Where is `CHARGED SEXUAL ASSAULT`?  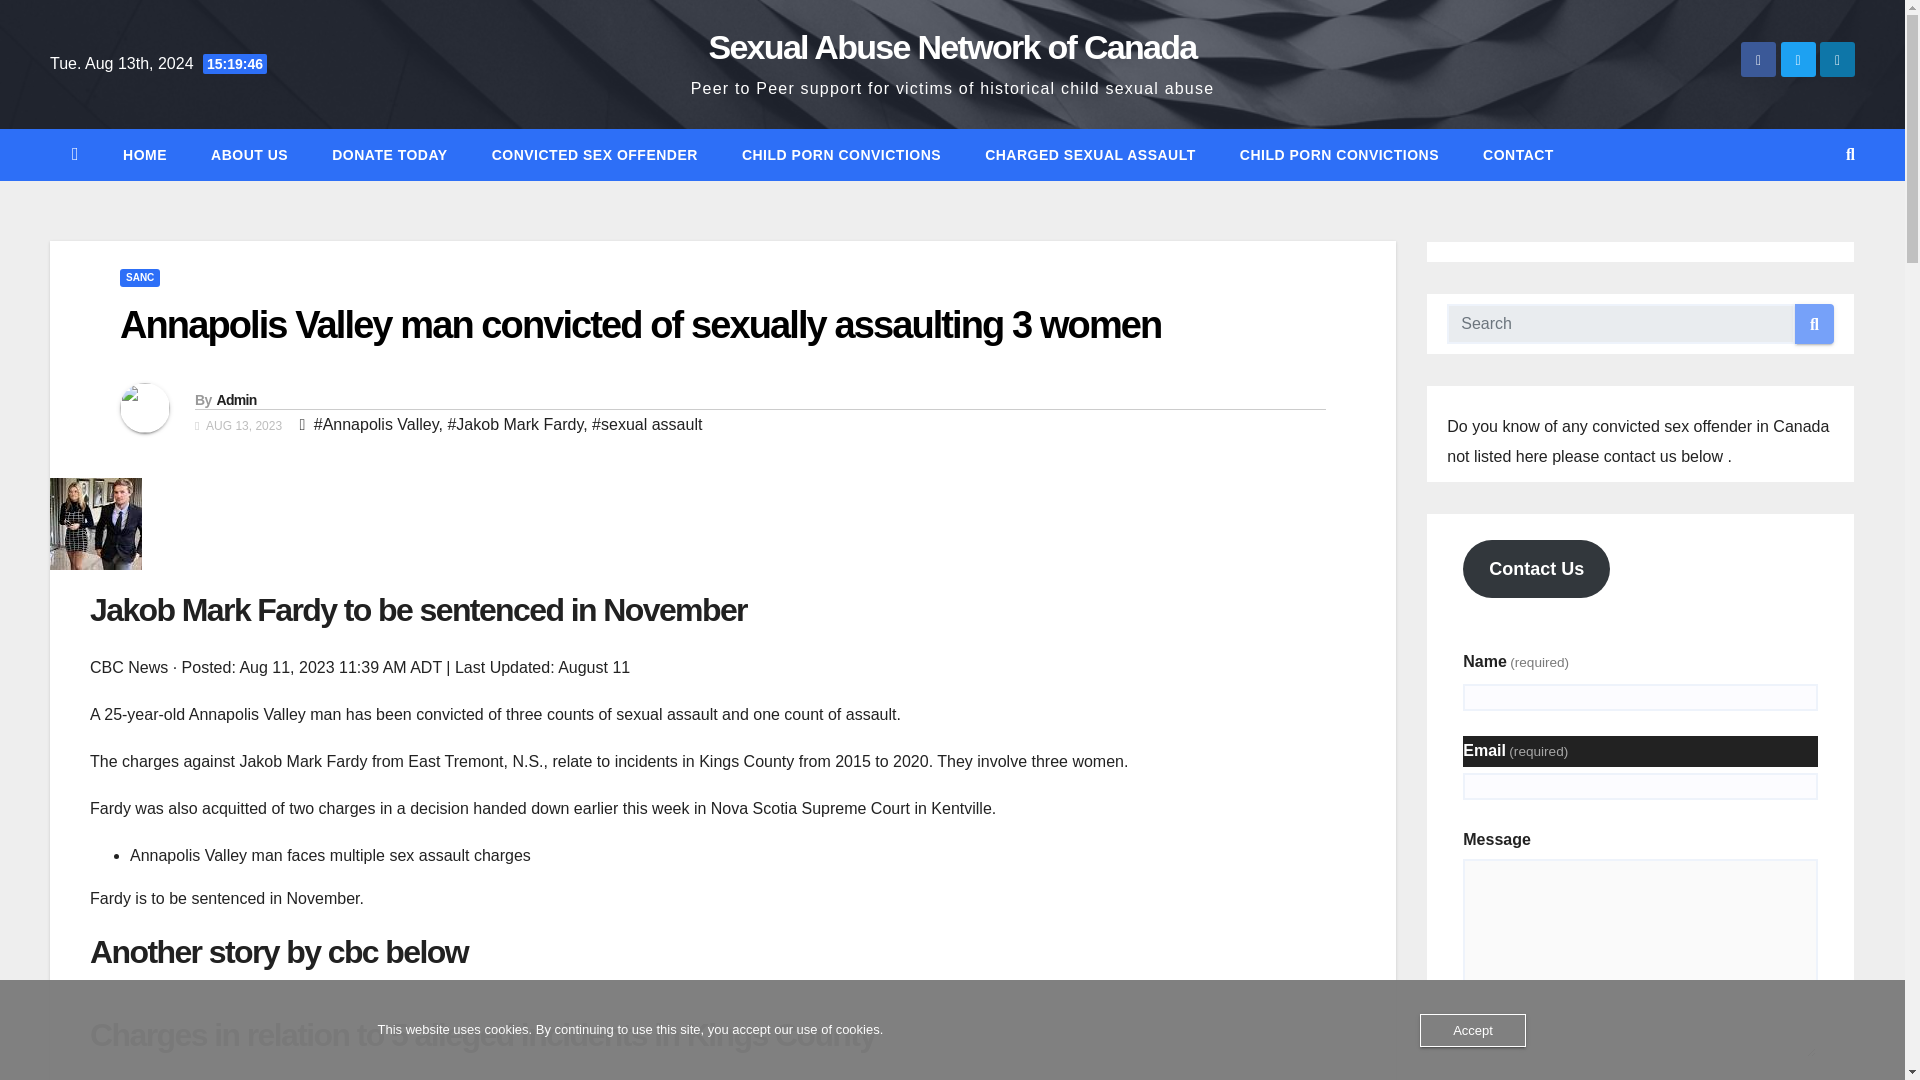
CHARGED SEXUAL ASSAULT is located at coordinates (1090, 154).